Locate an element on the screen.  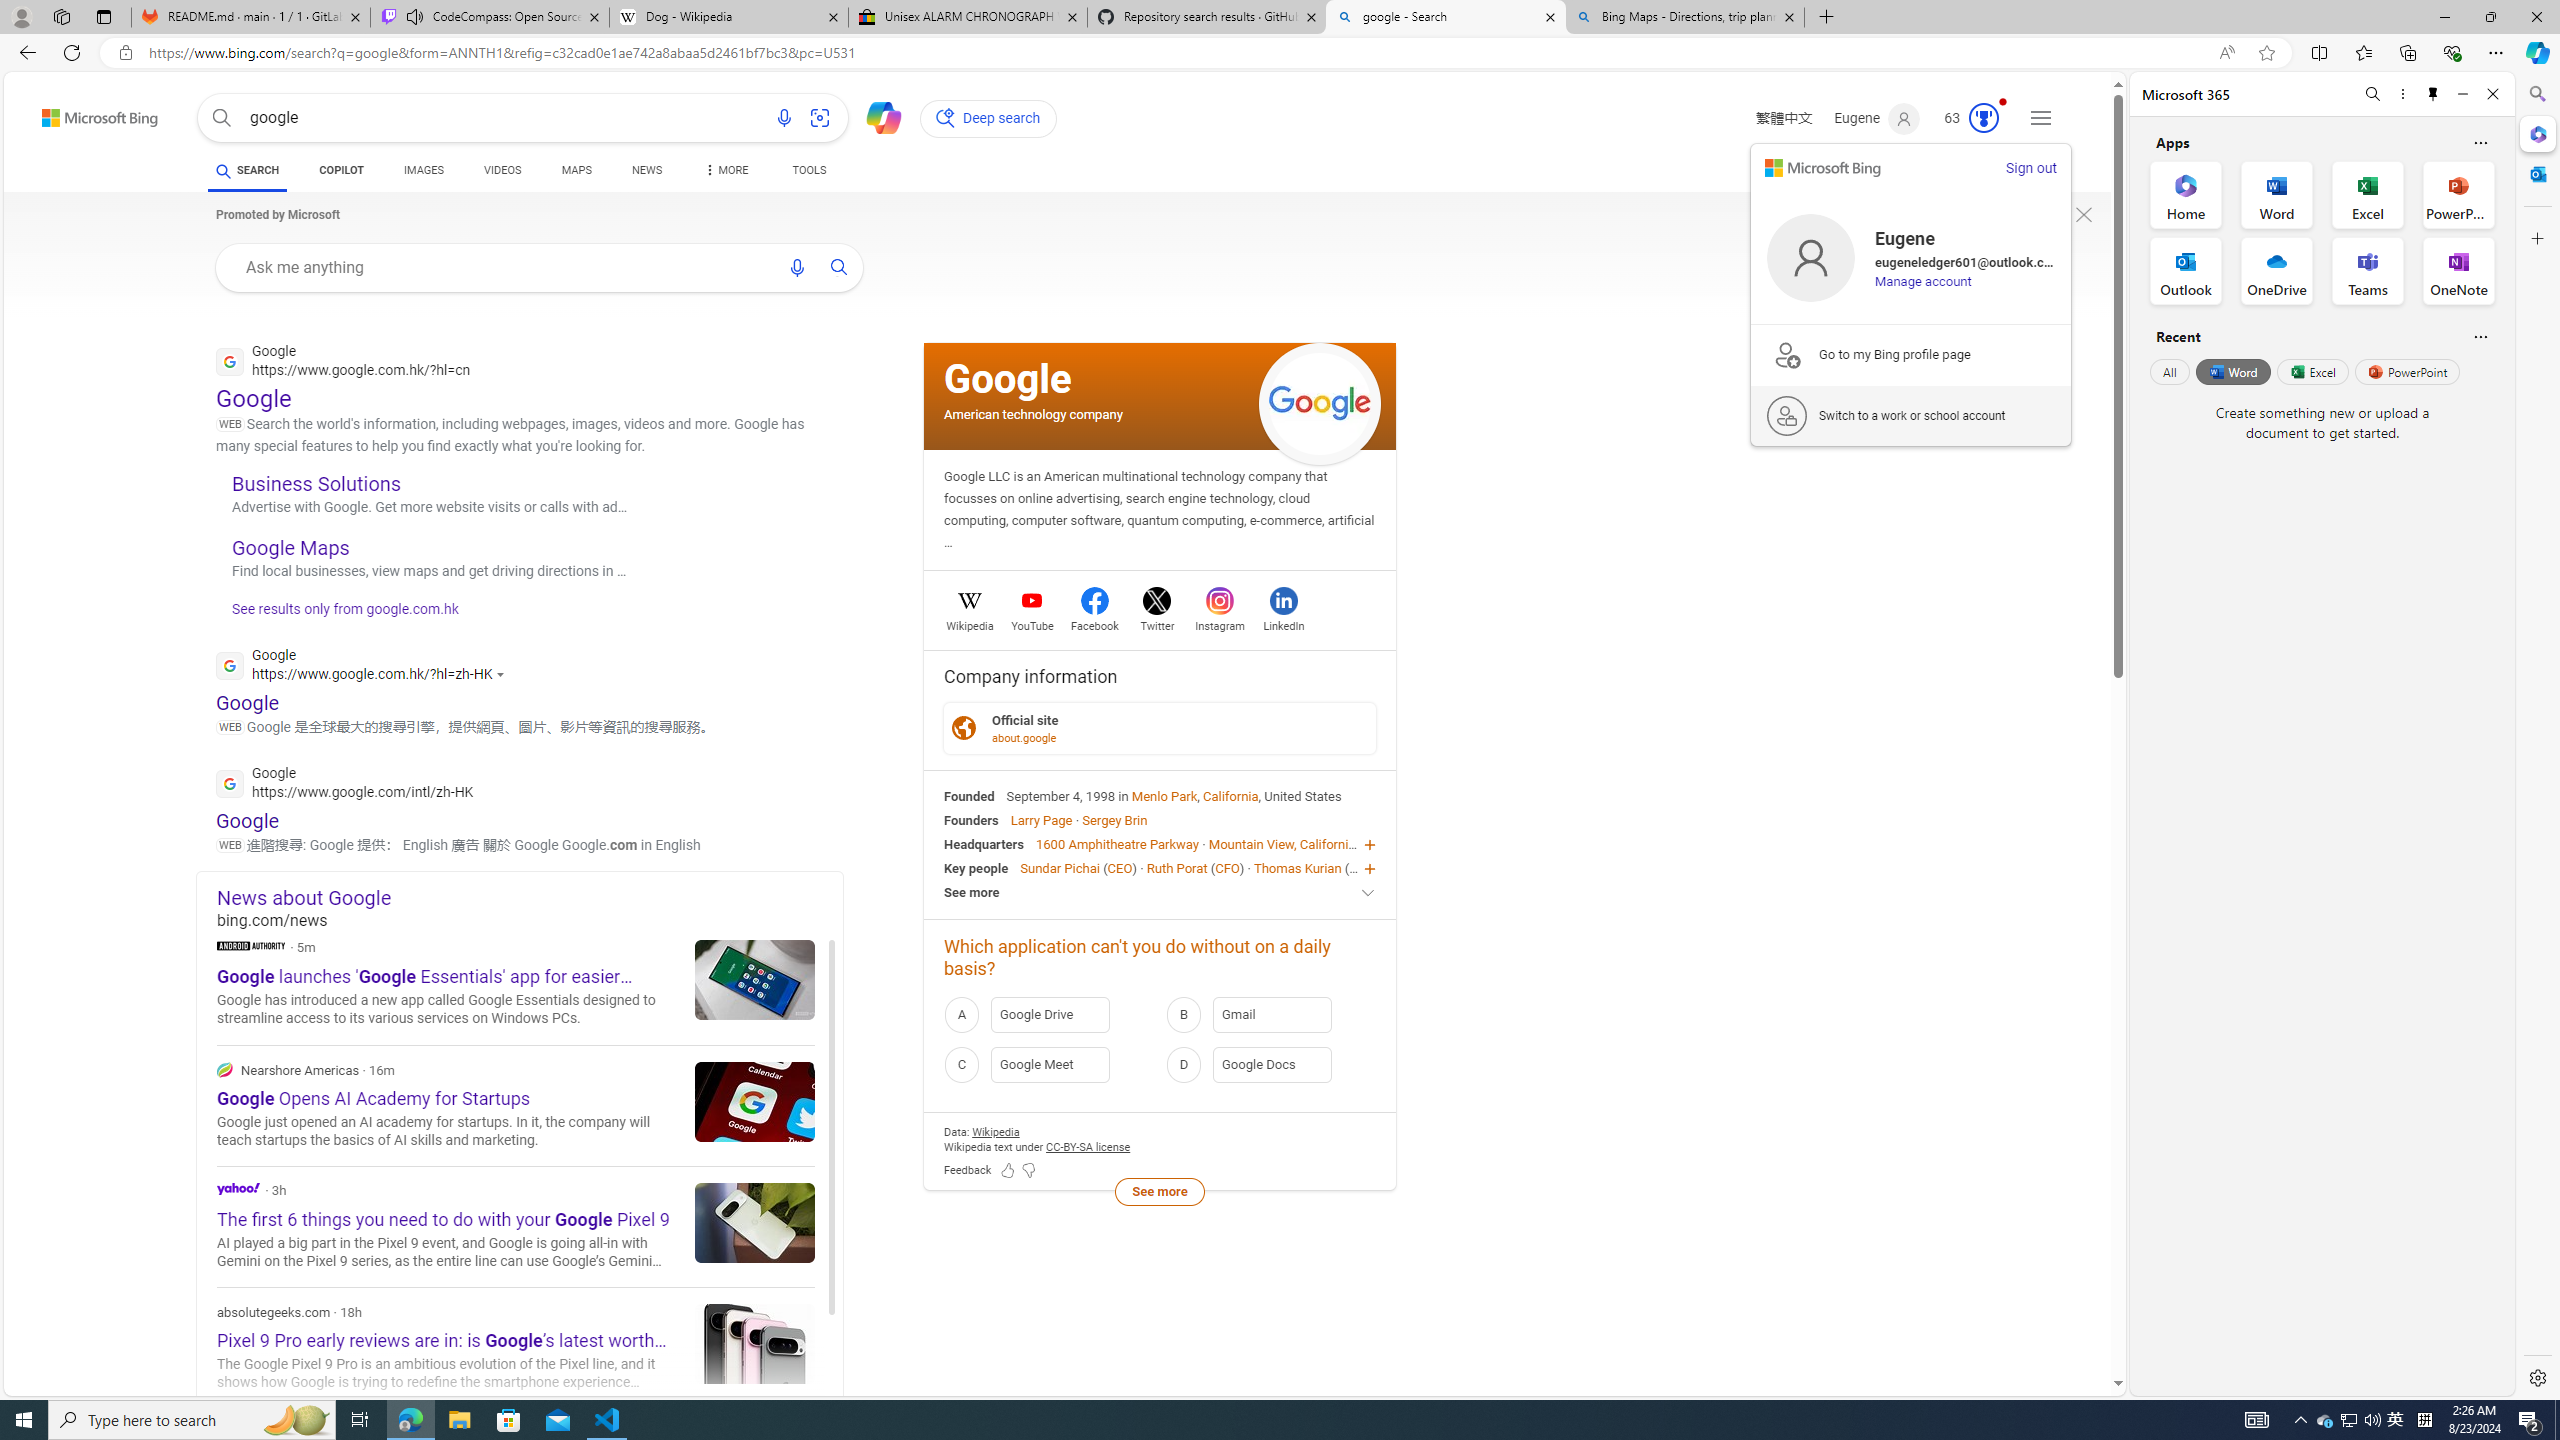
Teams Office App is located at coordinates (2368, 271).